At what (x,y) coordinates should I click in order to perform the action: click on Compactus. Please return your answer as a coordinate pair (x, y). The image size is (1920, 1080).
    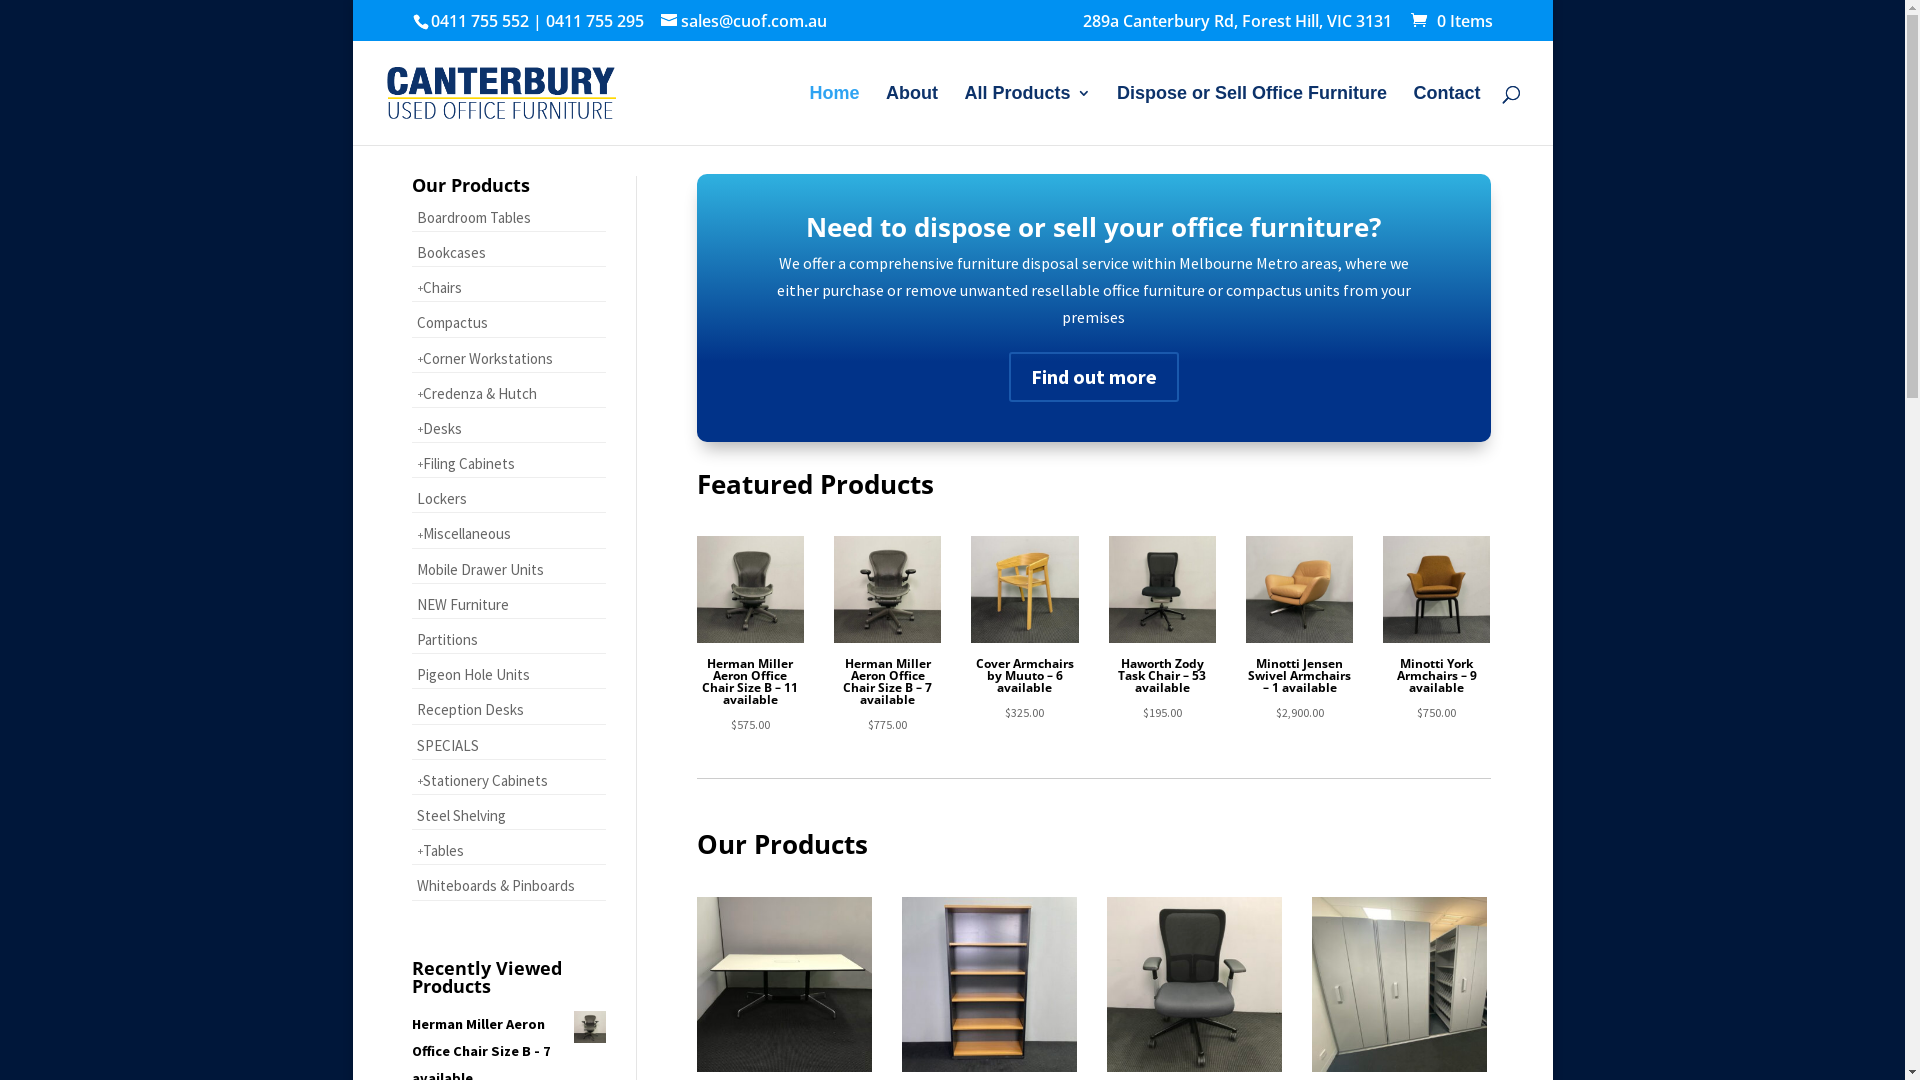
    Looking at the image, I should click on (509, 322).